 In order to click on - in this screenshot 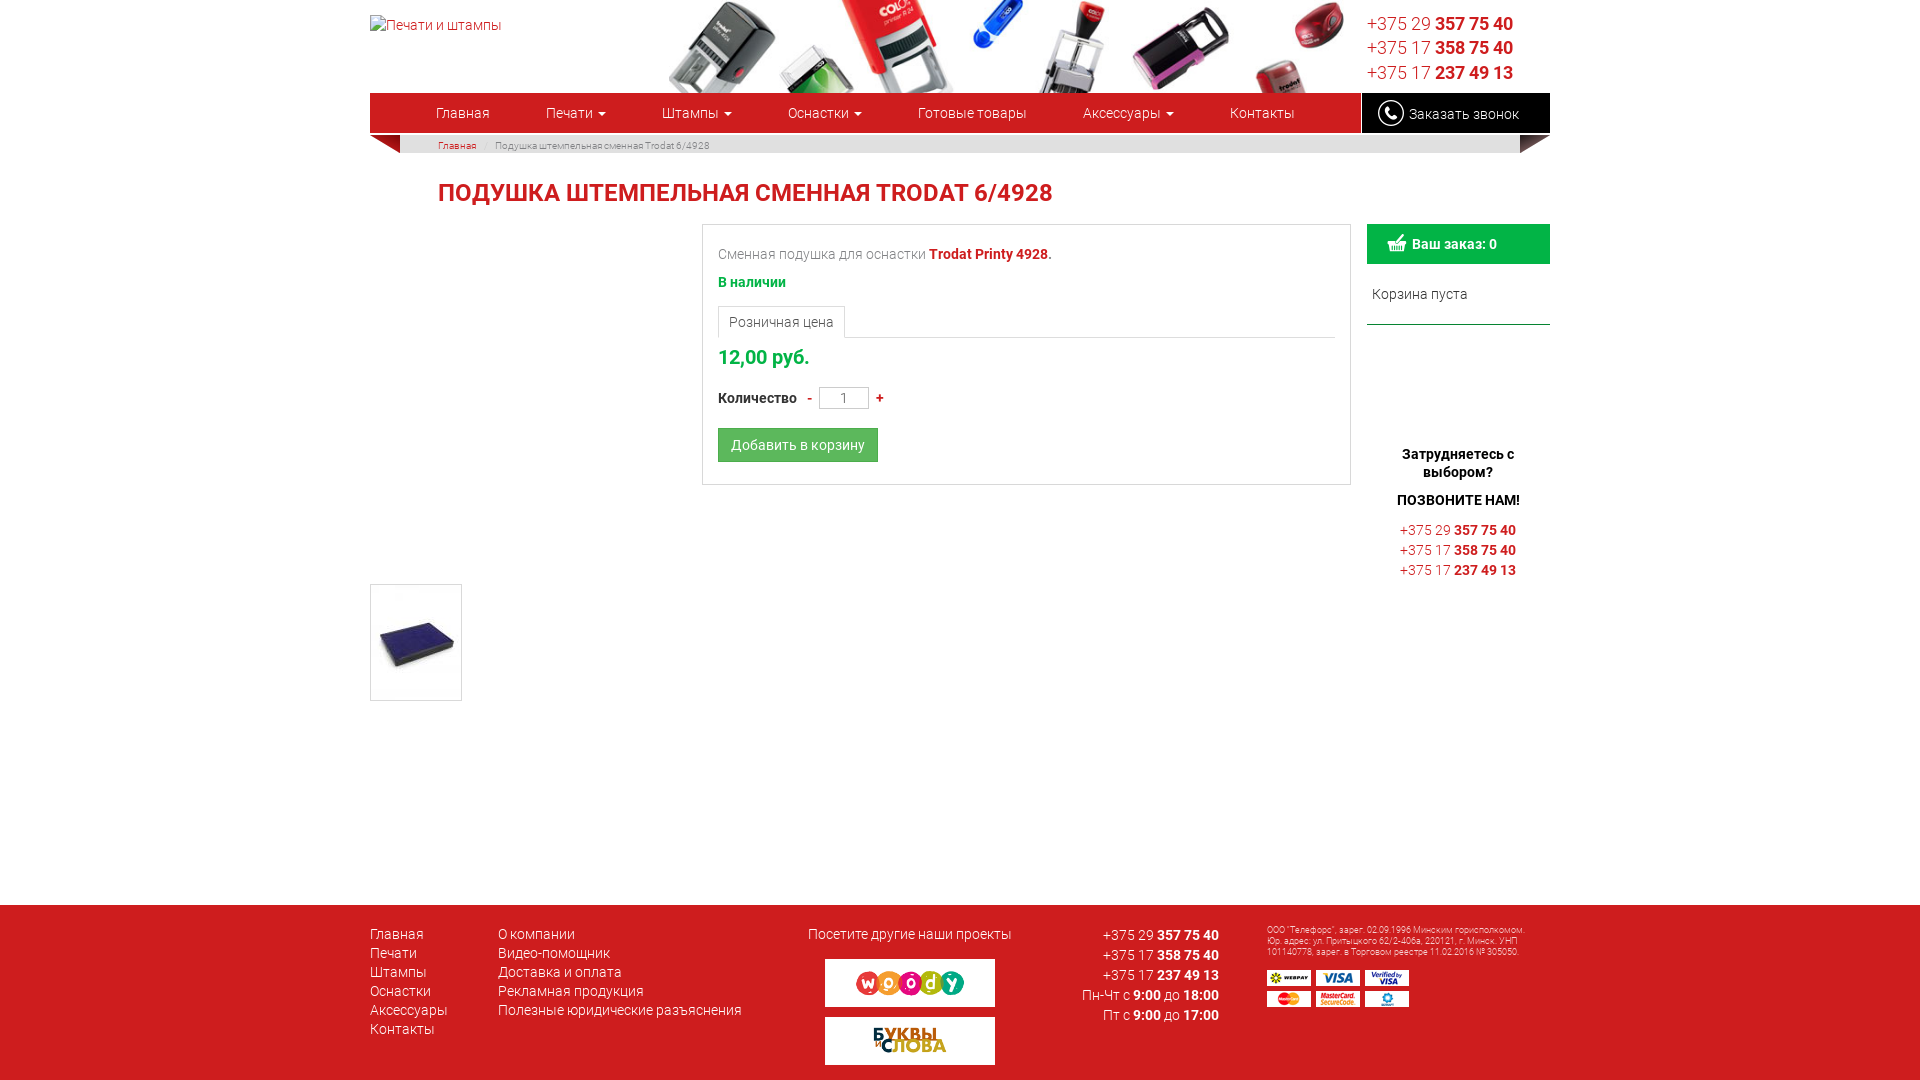, I will do `click(810, 398)`.